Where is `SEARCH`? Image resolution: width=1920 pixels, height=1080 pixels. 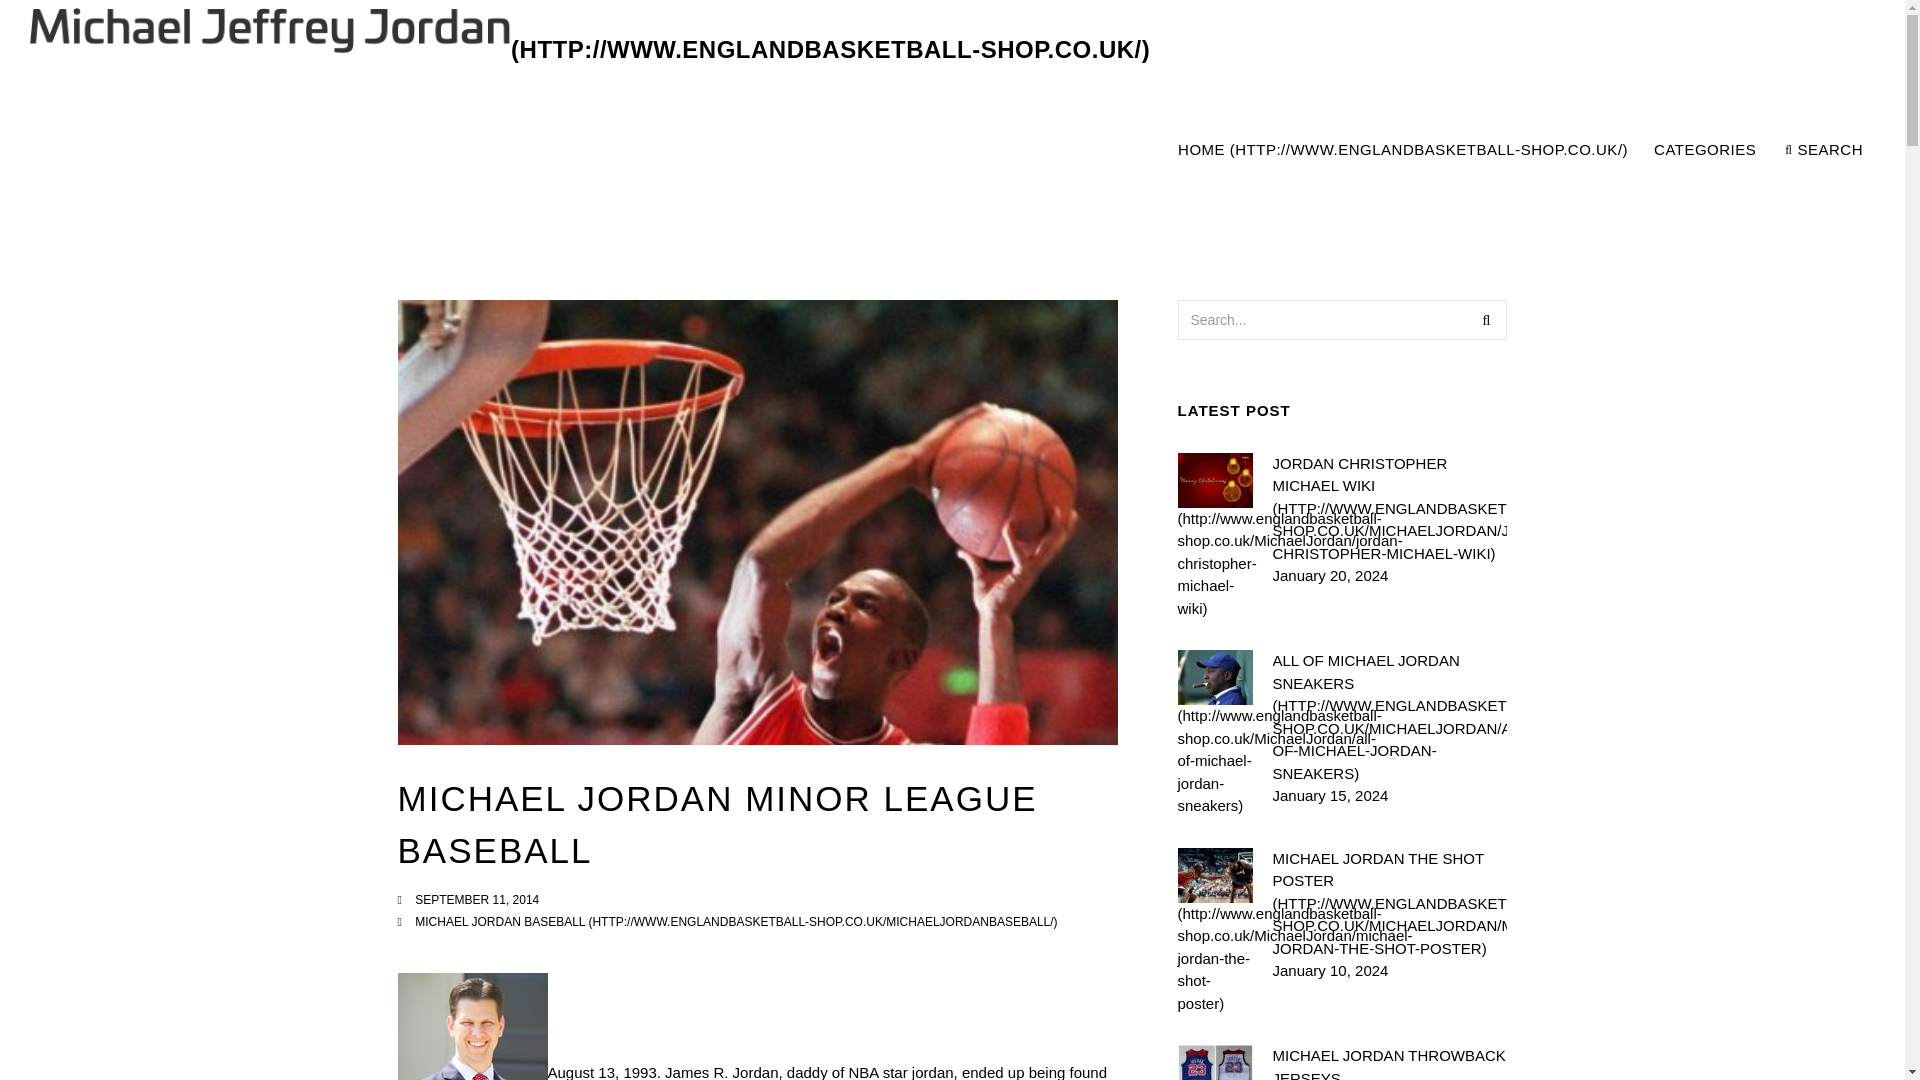 SEARCH is located at coordinates (1519, 150).